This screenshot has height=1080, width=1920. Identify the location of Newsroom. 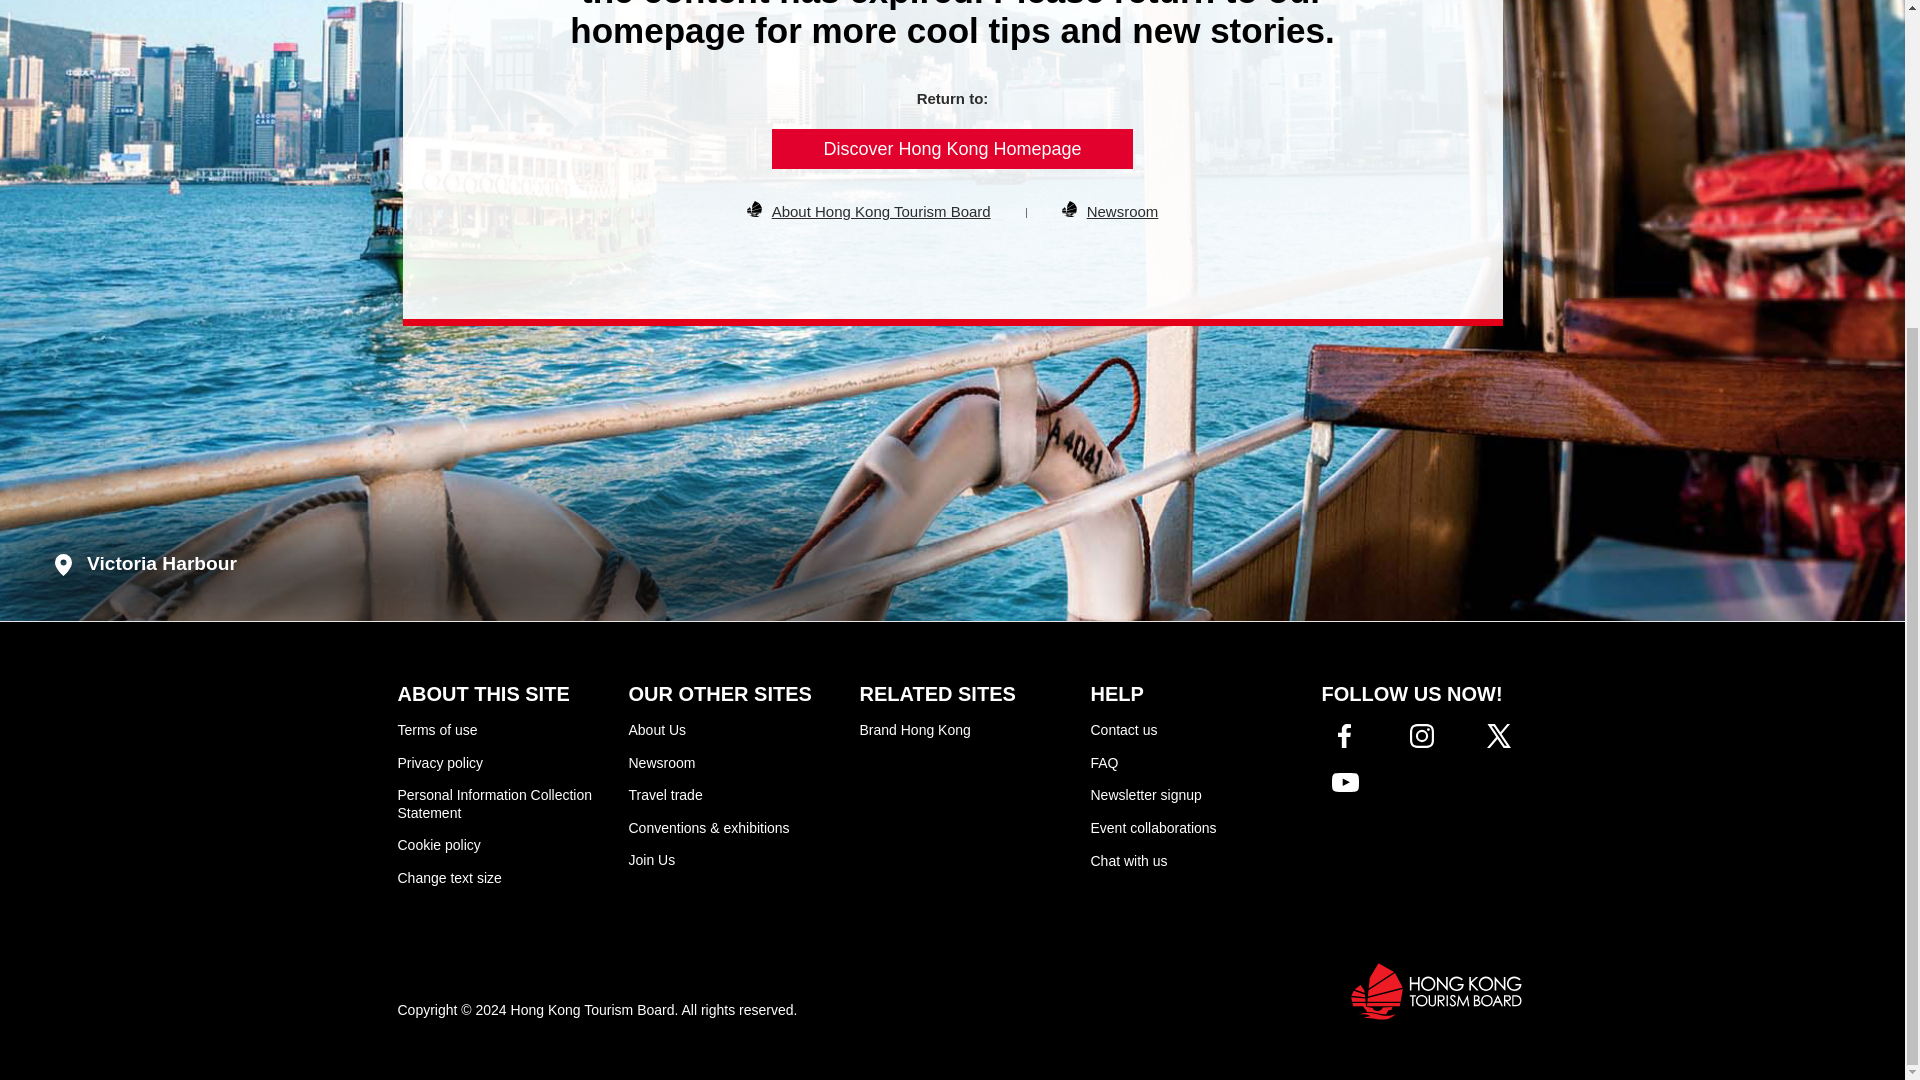
(661, 762).